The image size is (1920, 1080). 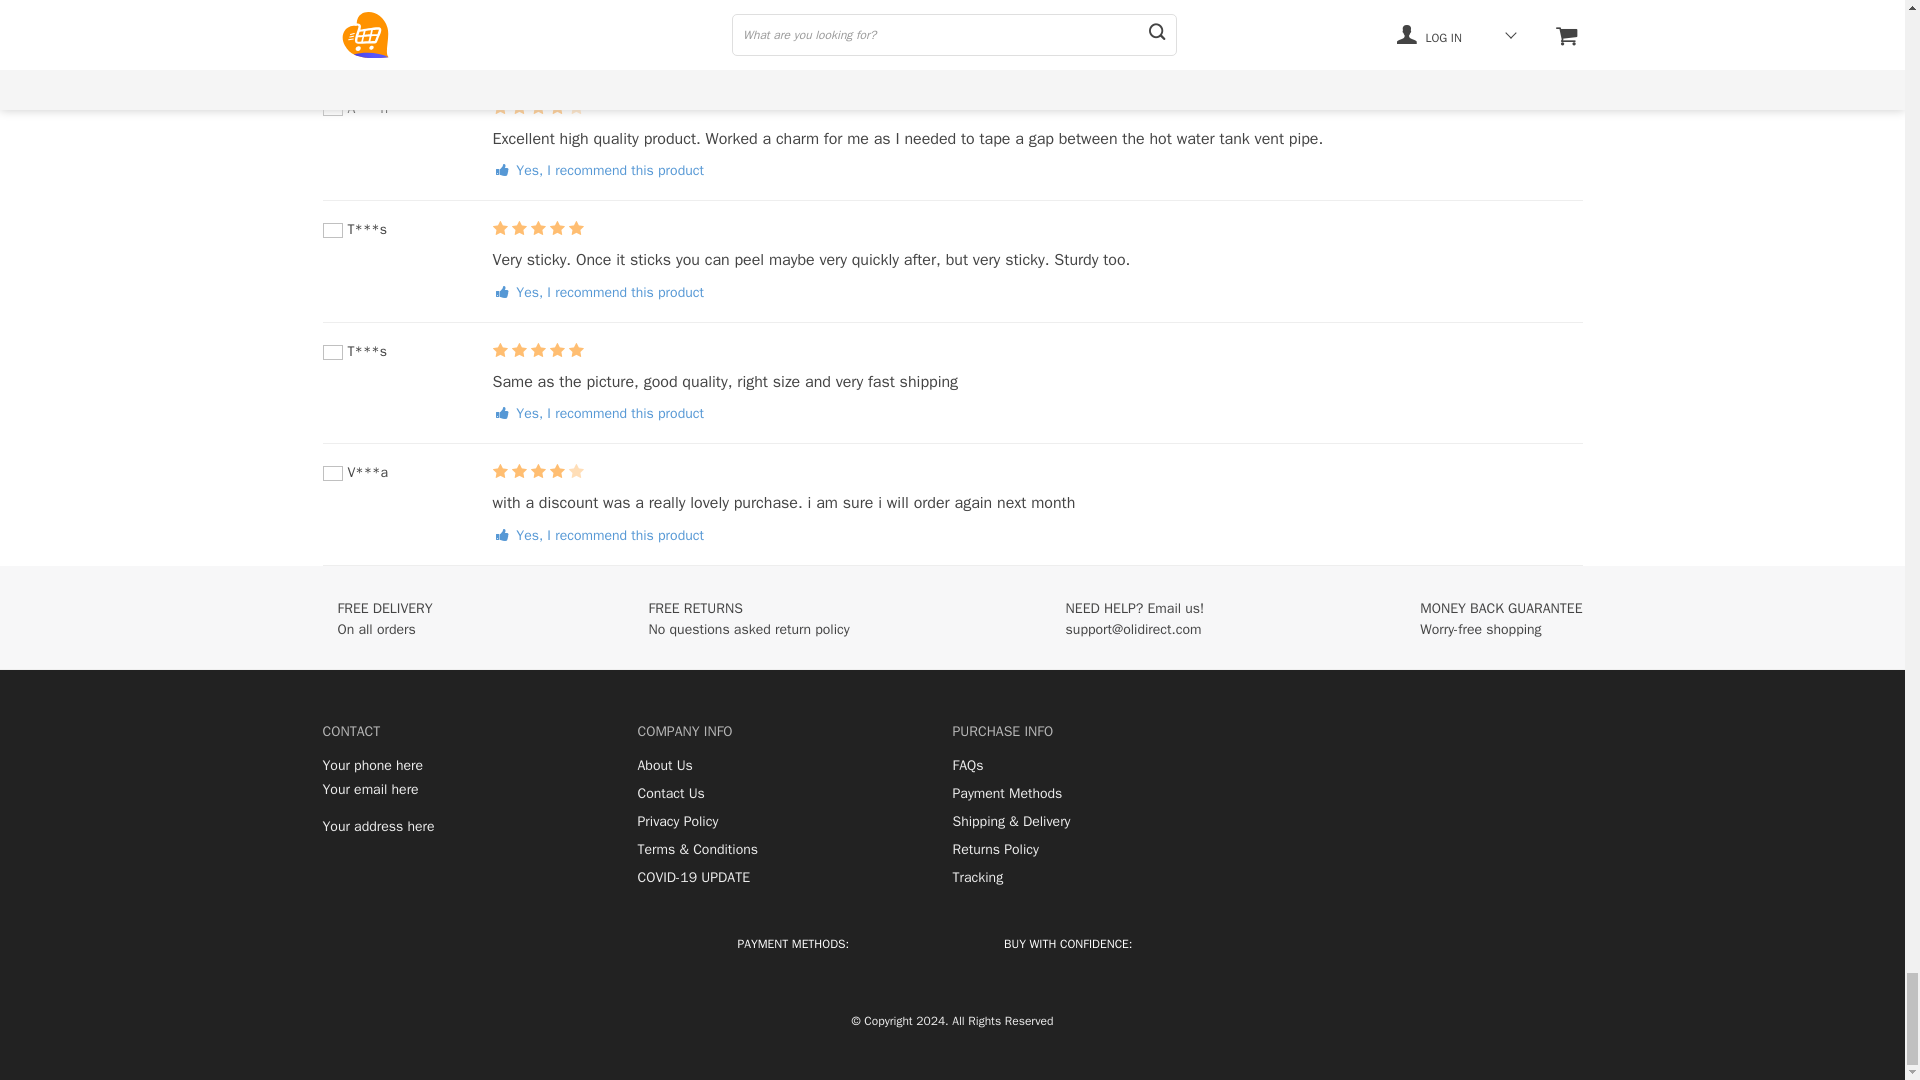 What do you see at coordinates (670, 794) in the screenshot?
I see `Contact Us` at bounding box center [670, 794].